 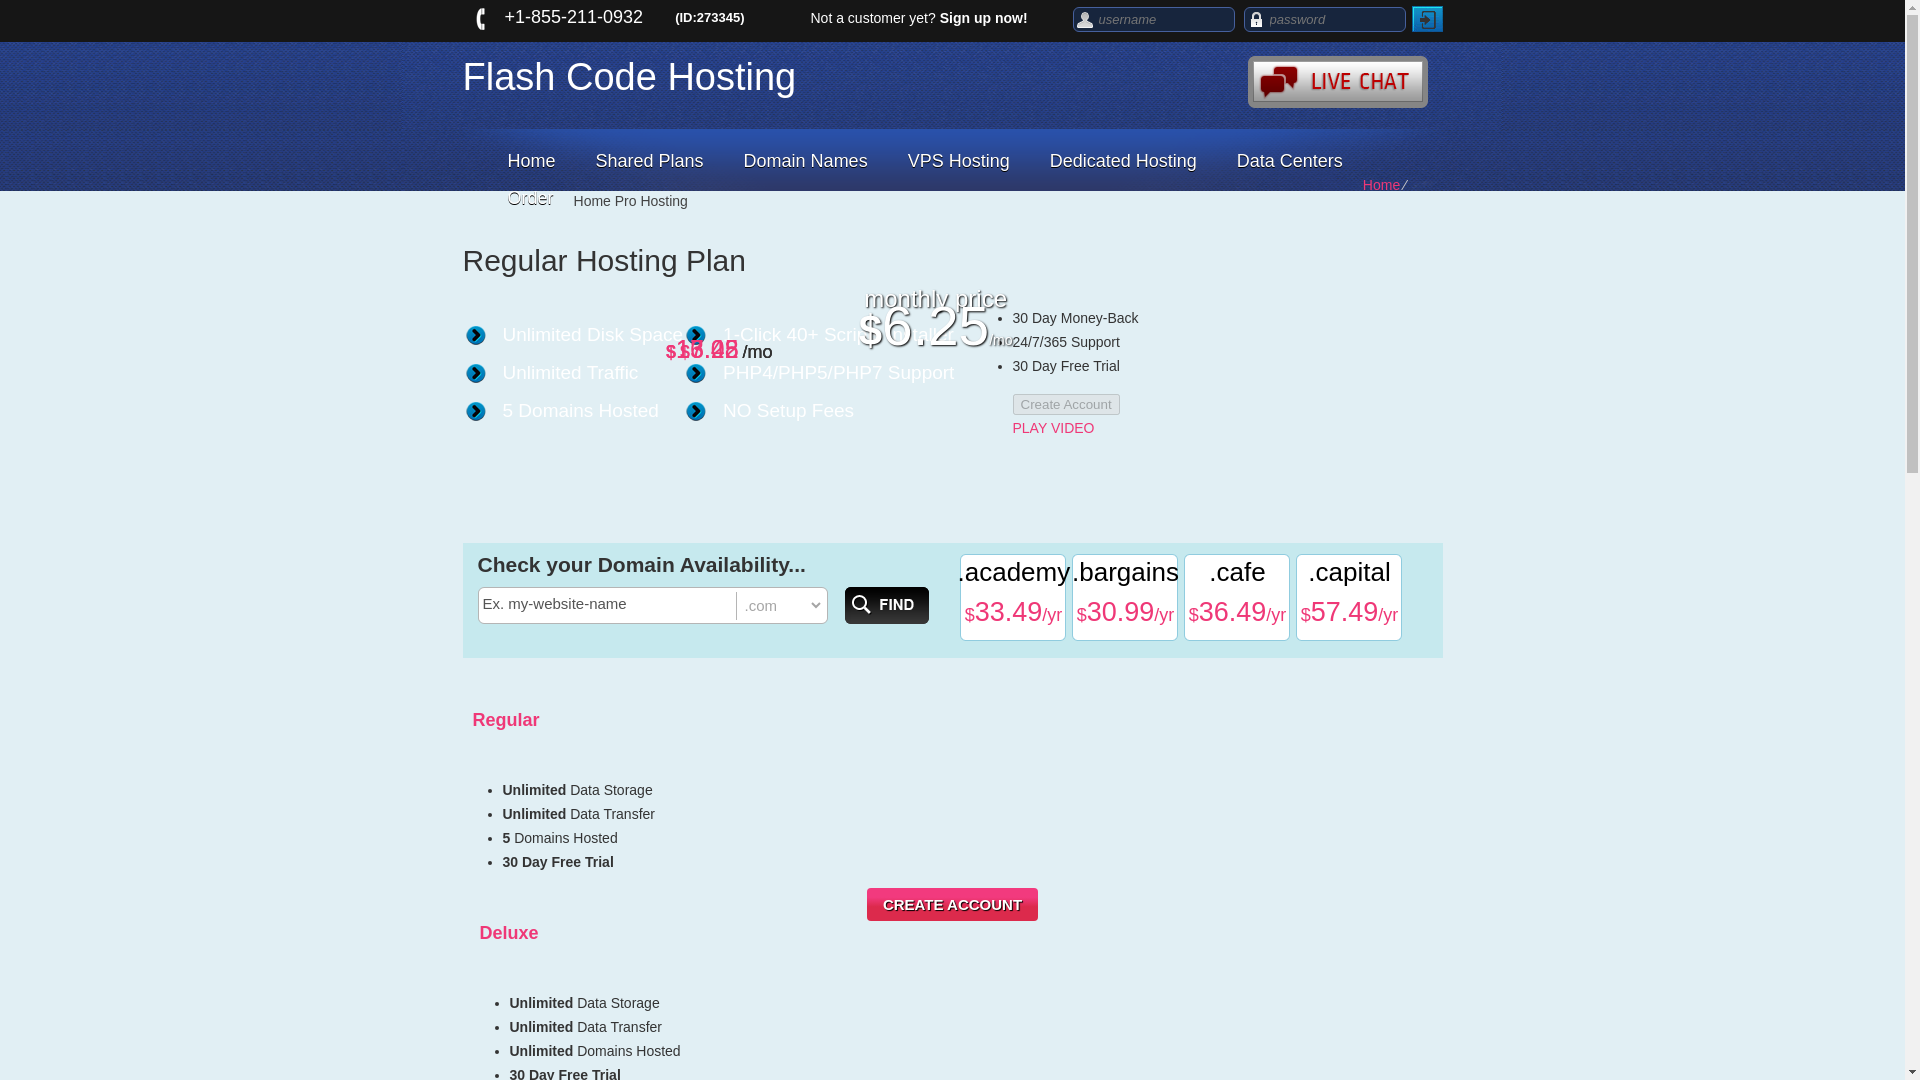 What do you see at coordinates (1065, 404) in the screenshot?
I see `Create Account` at bounding box center [1065, 404].